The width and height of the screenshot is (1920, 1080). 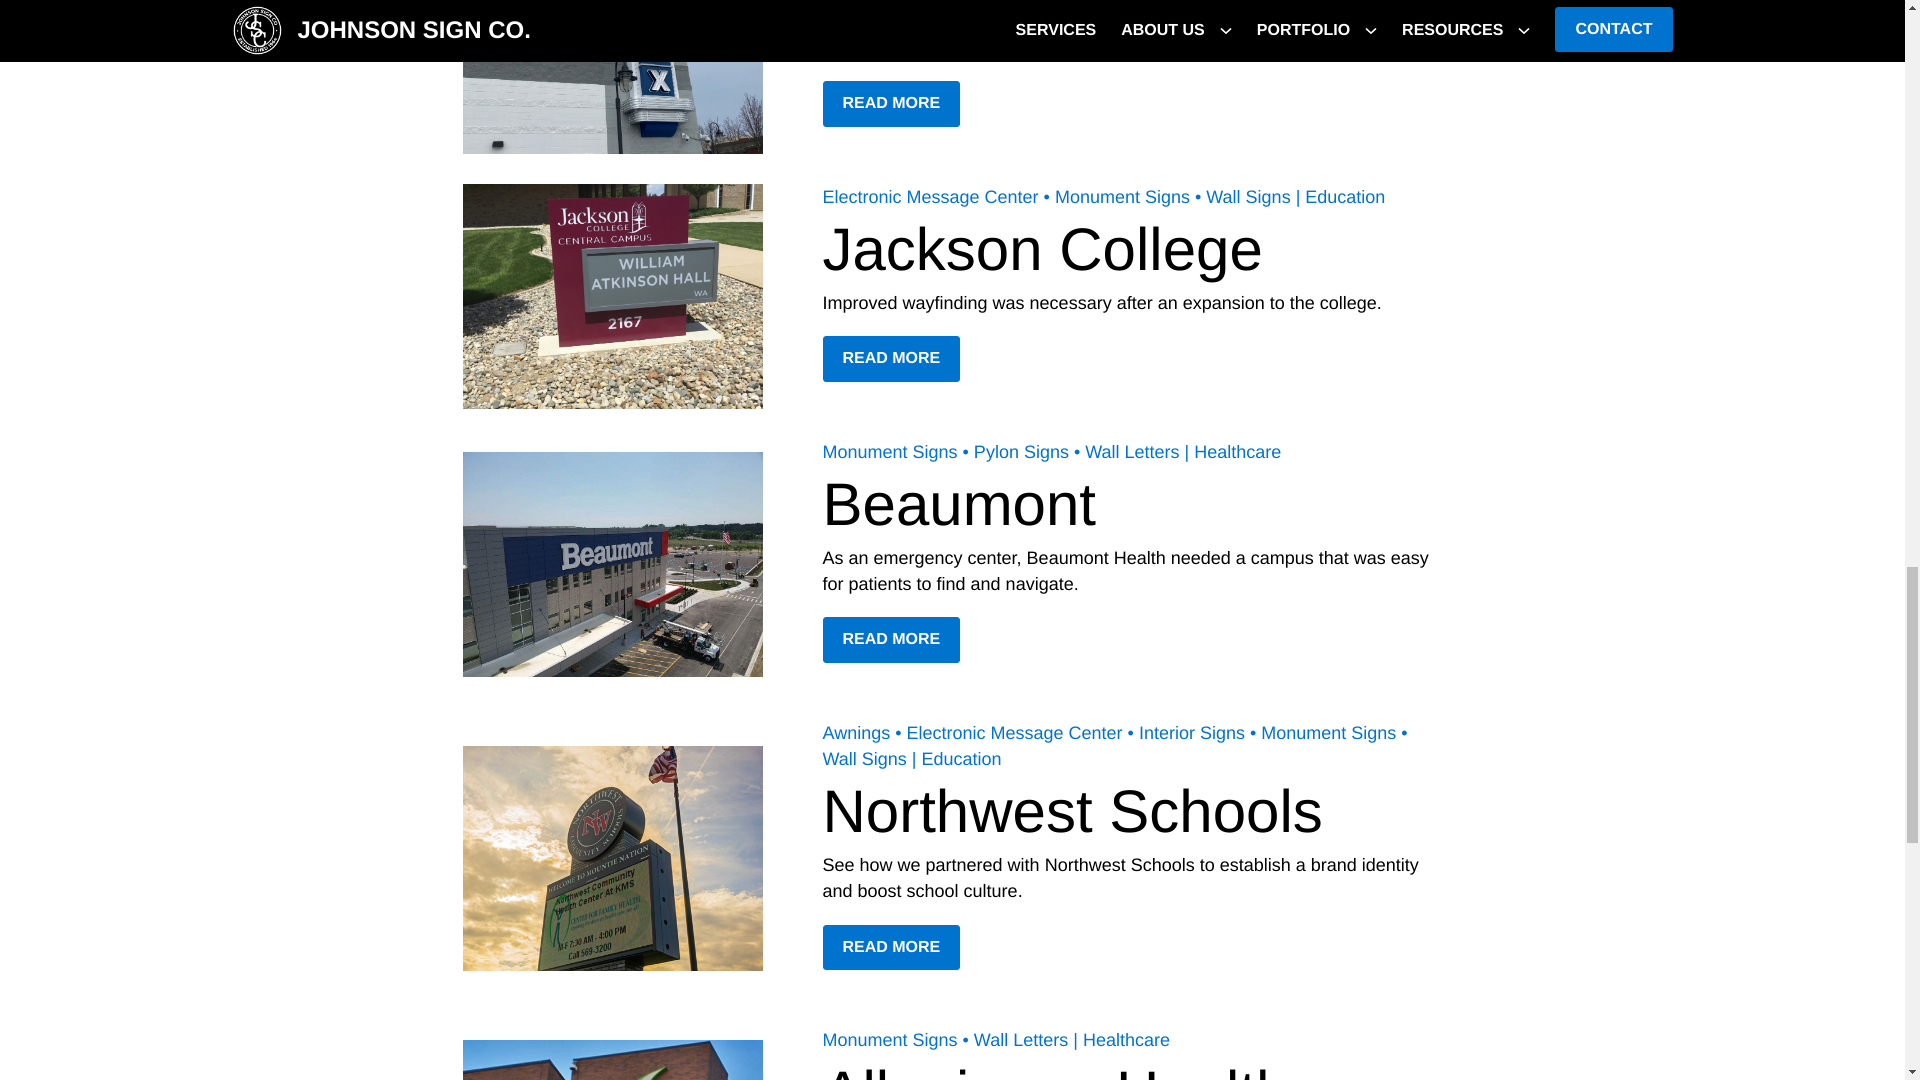 What do you see at coordinates (890, 640) in the screenshot?
I see `READ MORE` at bounding box center [890, 640].